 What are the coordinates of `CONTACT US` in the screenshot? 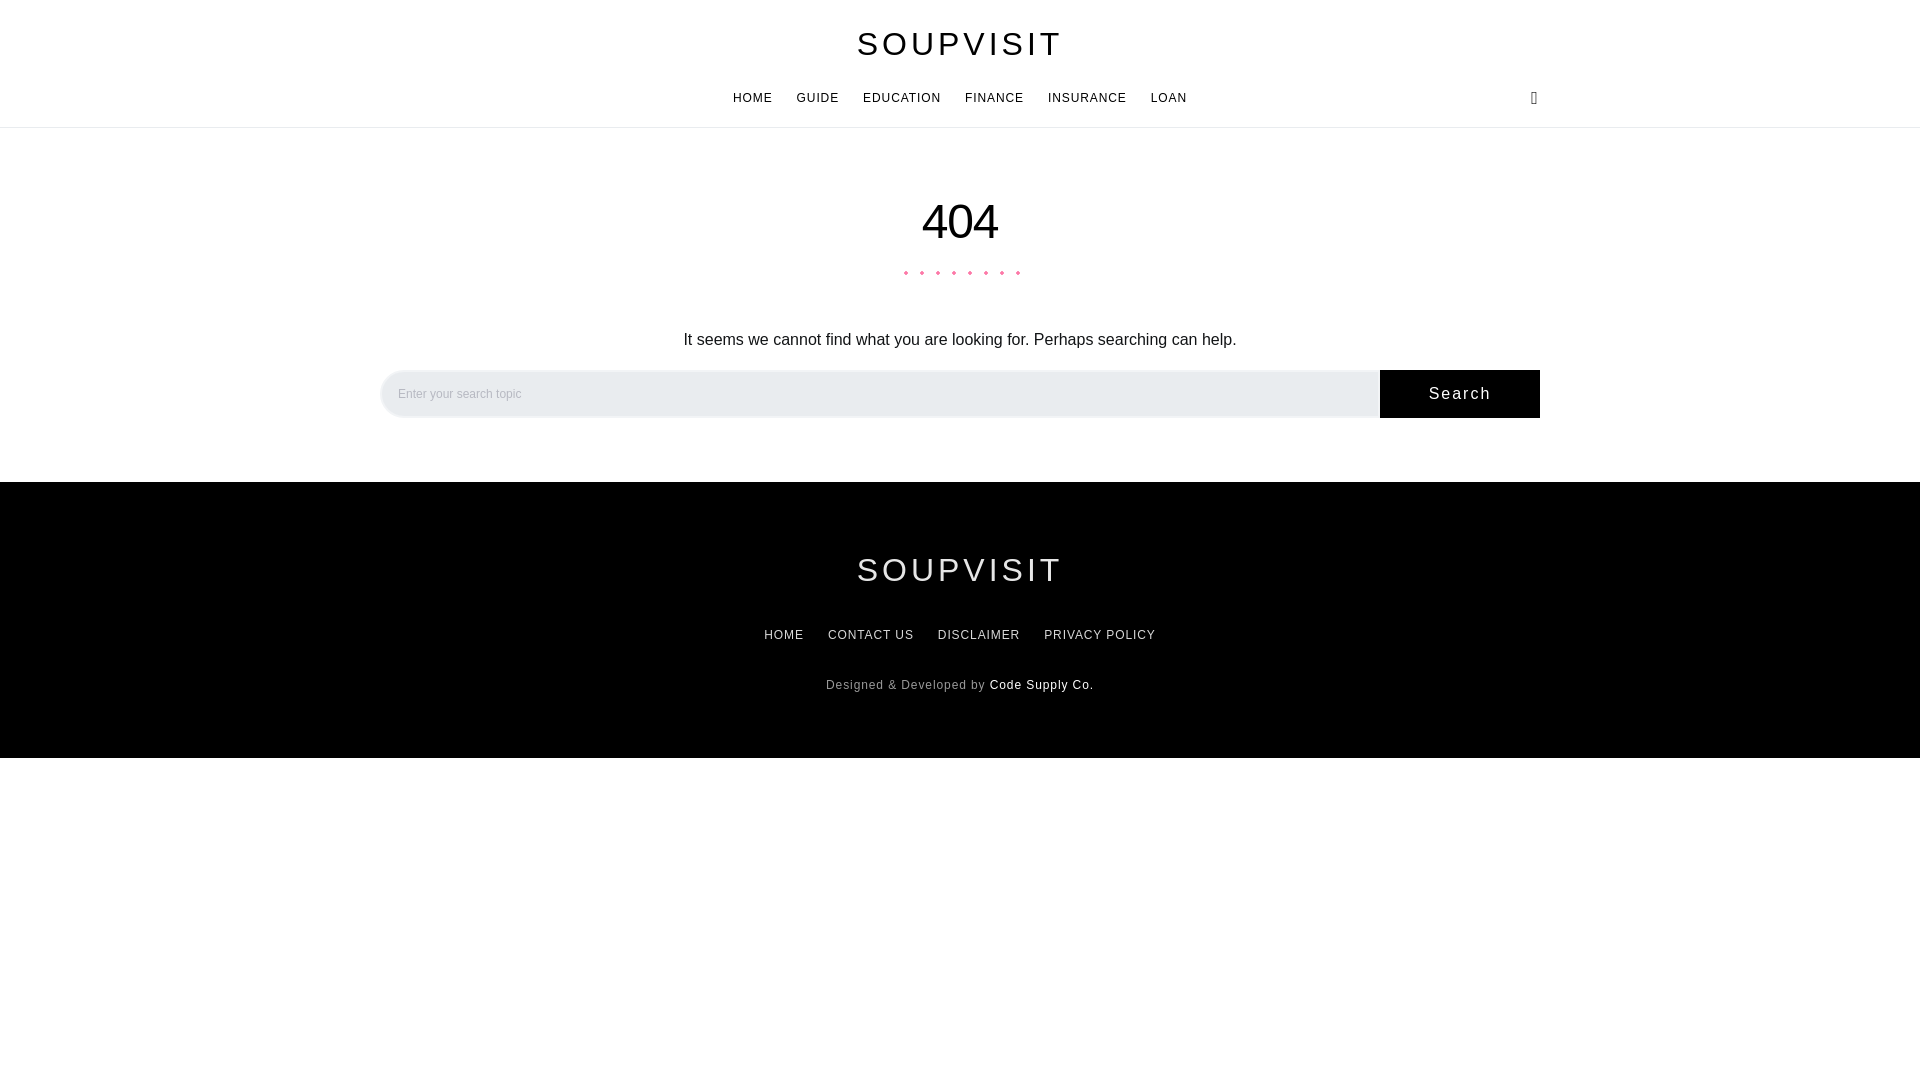 It's located at (870, 634).